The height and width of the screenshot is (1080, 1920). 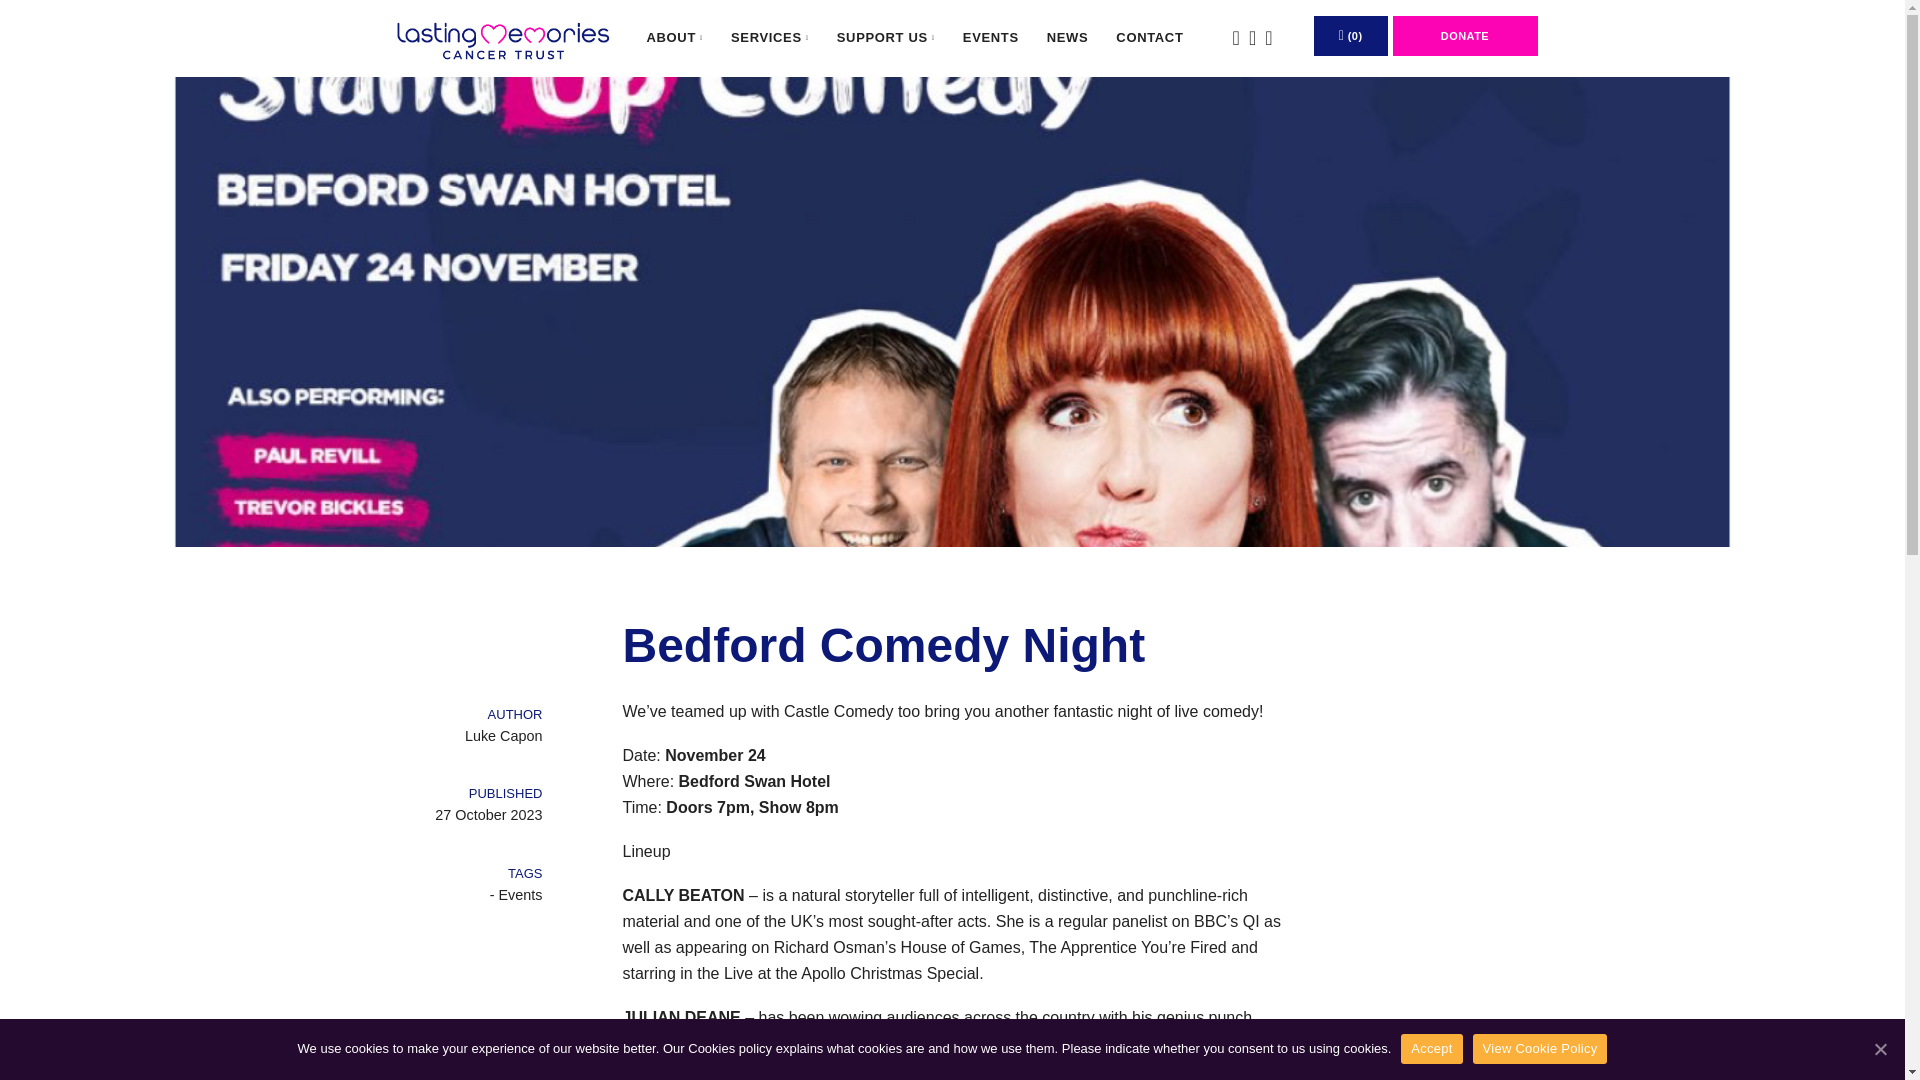 What do you see at coordinates (1464, 36) in the screenshot?
I see `DONATE` at bounding box center [1464, 36].